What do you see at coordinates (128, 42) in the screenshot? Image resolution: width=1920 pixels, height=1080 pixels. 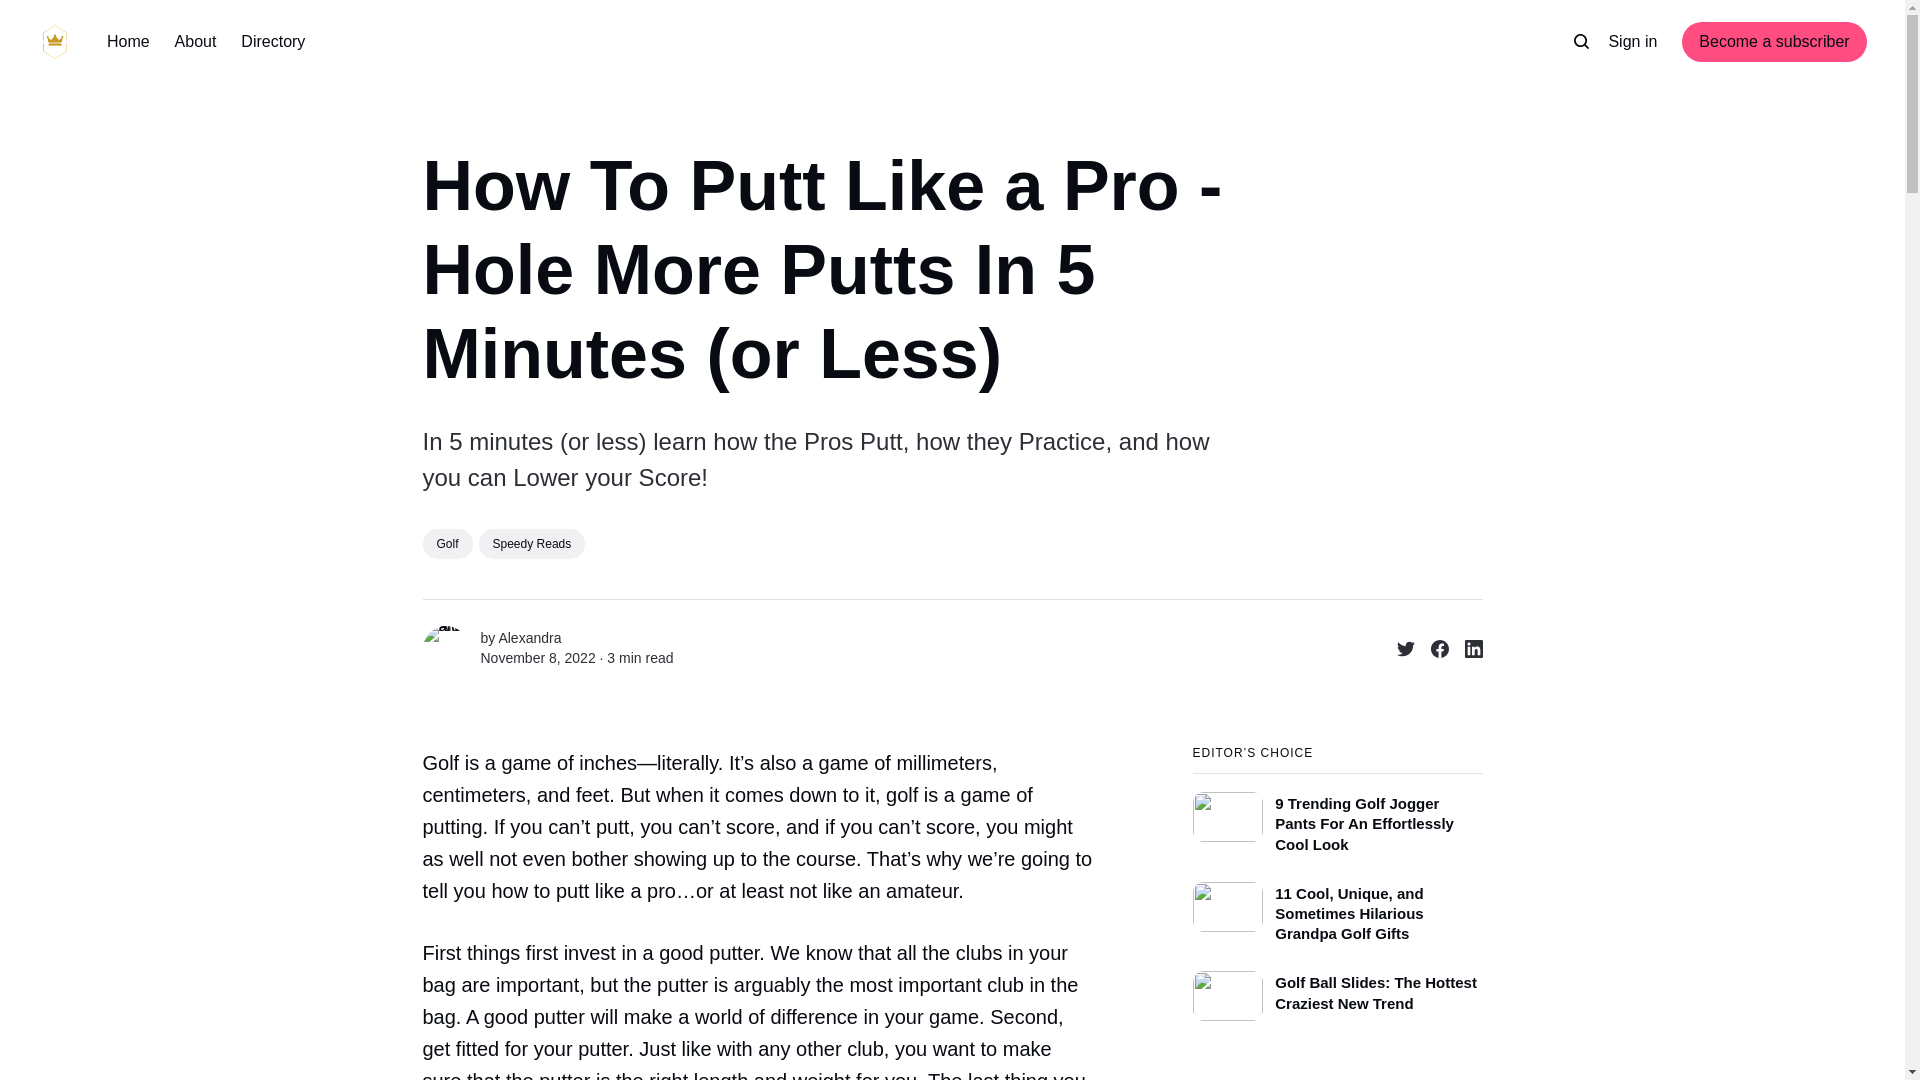 I see `Home` at bounding box center [128, 42].